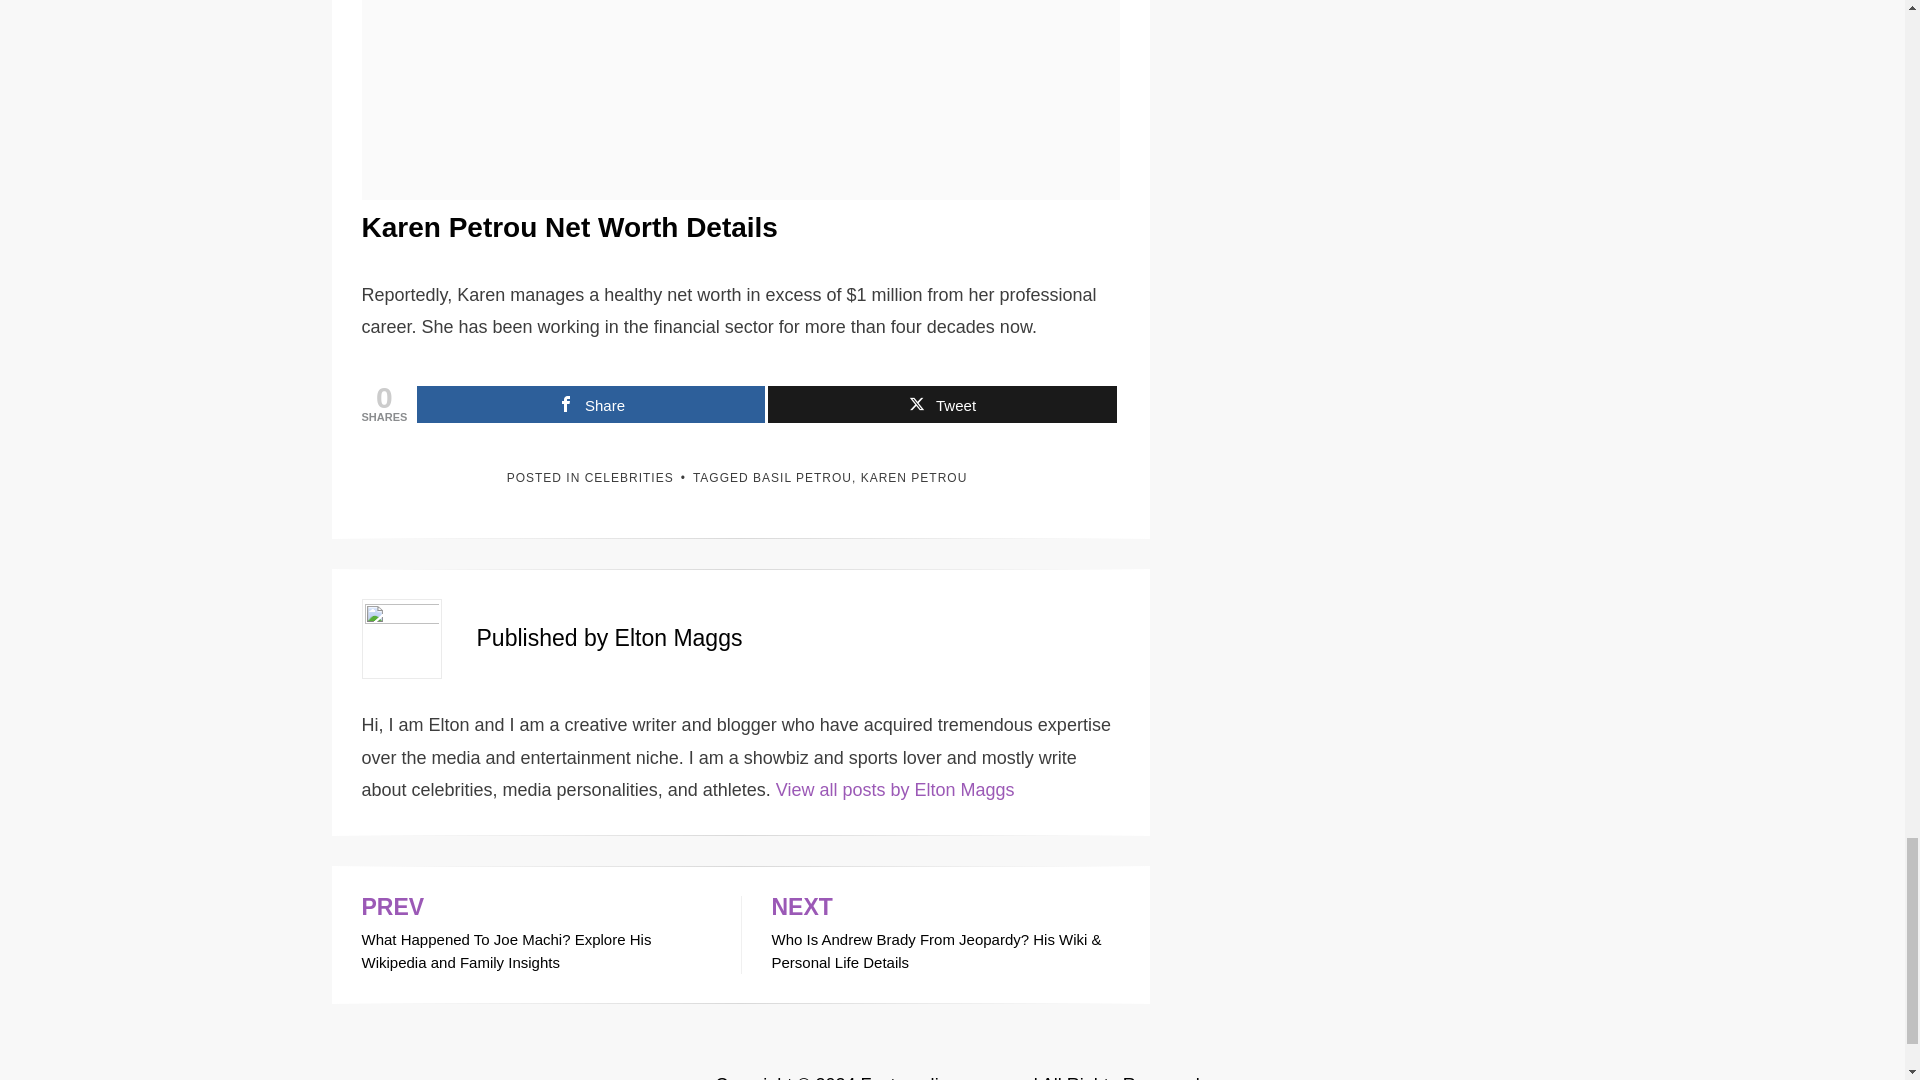 This screenshot has height=1080, width=1920. I want to click on View all posts by Elton Maggs, so click(895, 790).